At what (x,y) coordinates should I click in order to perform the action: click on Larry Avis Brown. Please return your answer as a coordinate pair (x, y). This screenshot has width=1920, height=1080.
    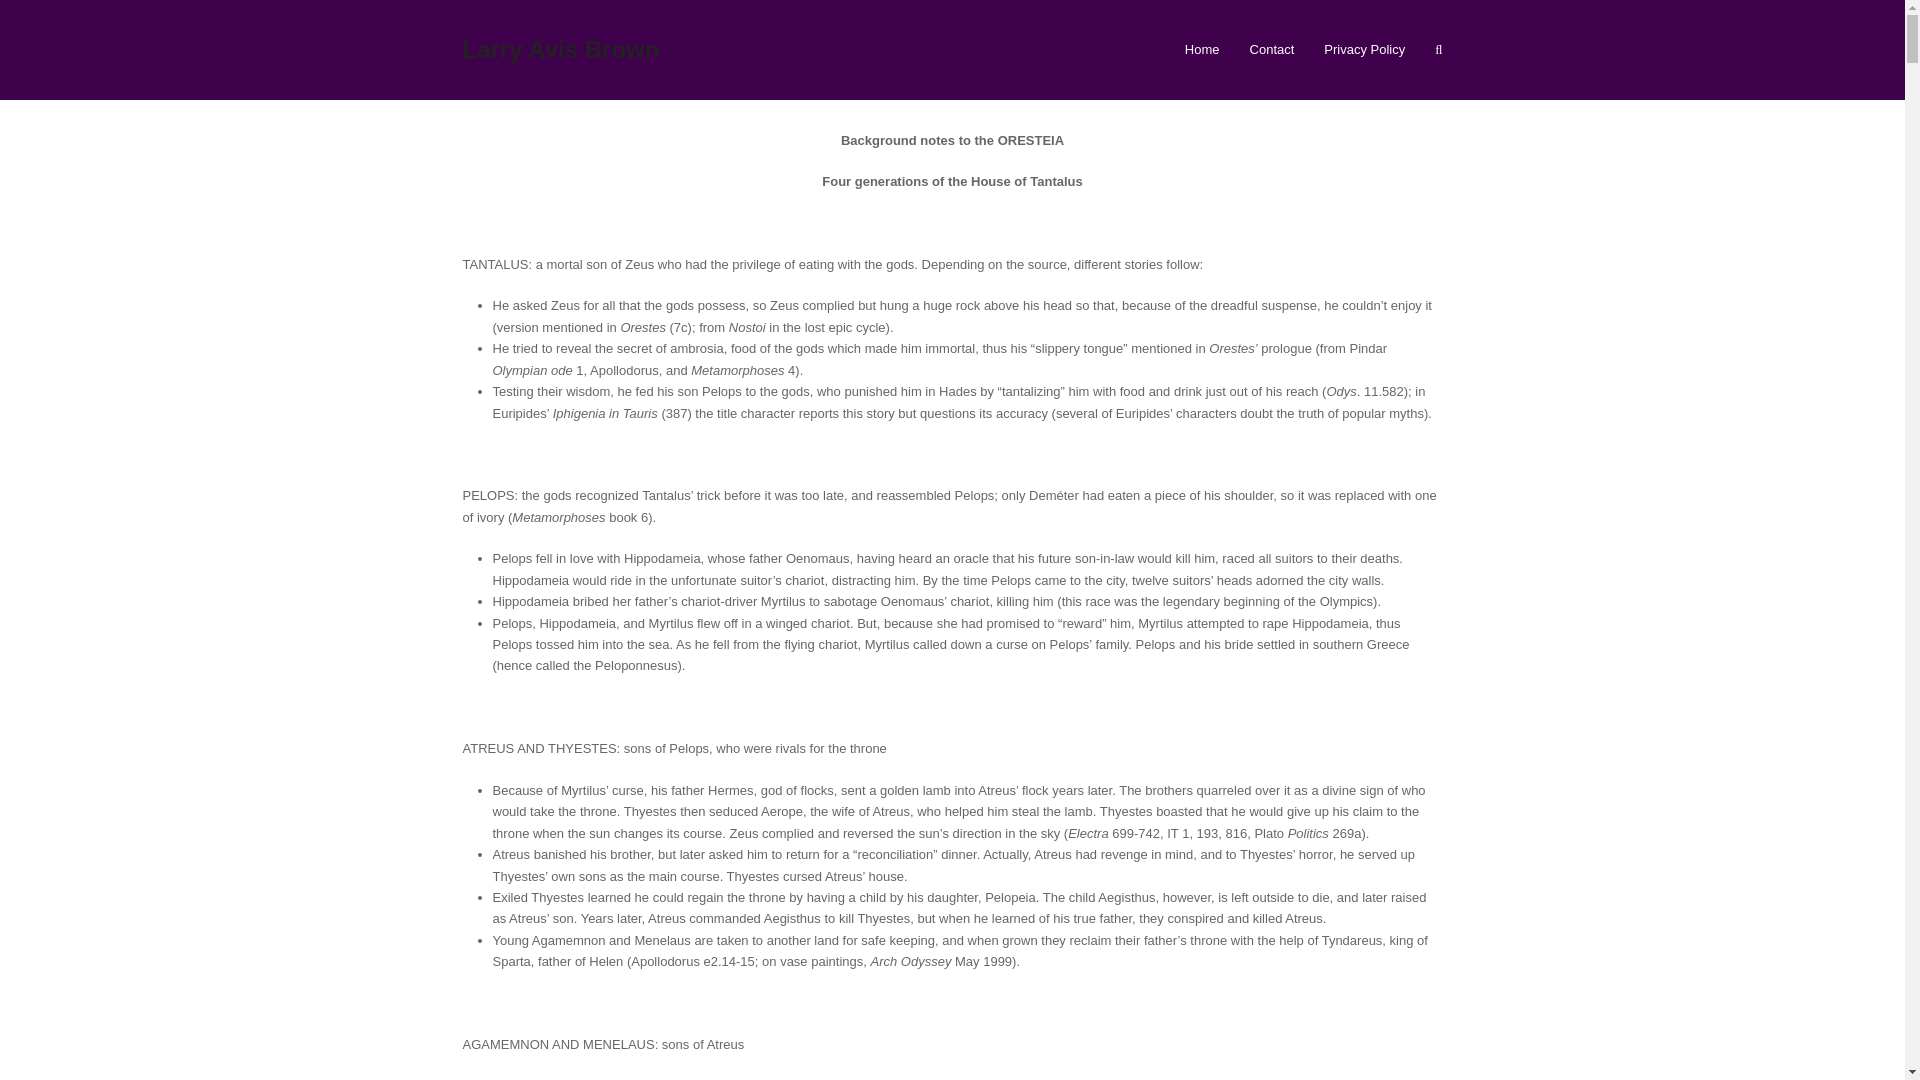
    Looking at the image, I should click on (560, 48).